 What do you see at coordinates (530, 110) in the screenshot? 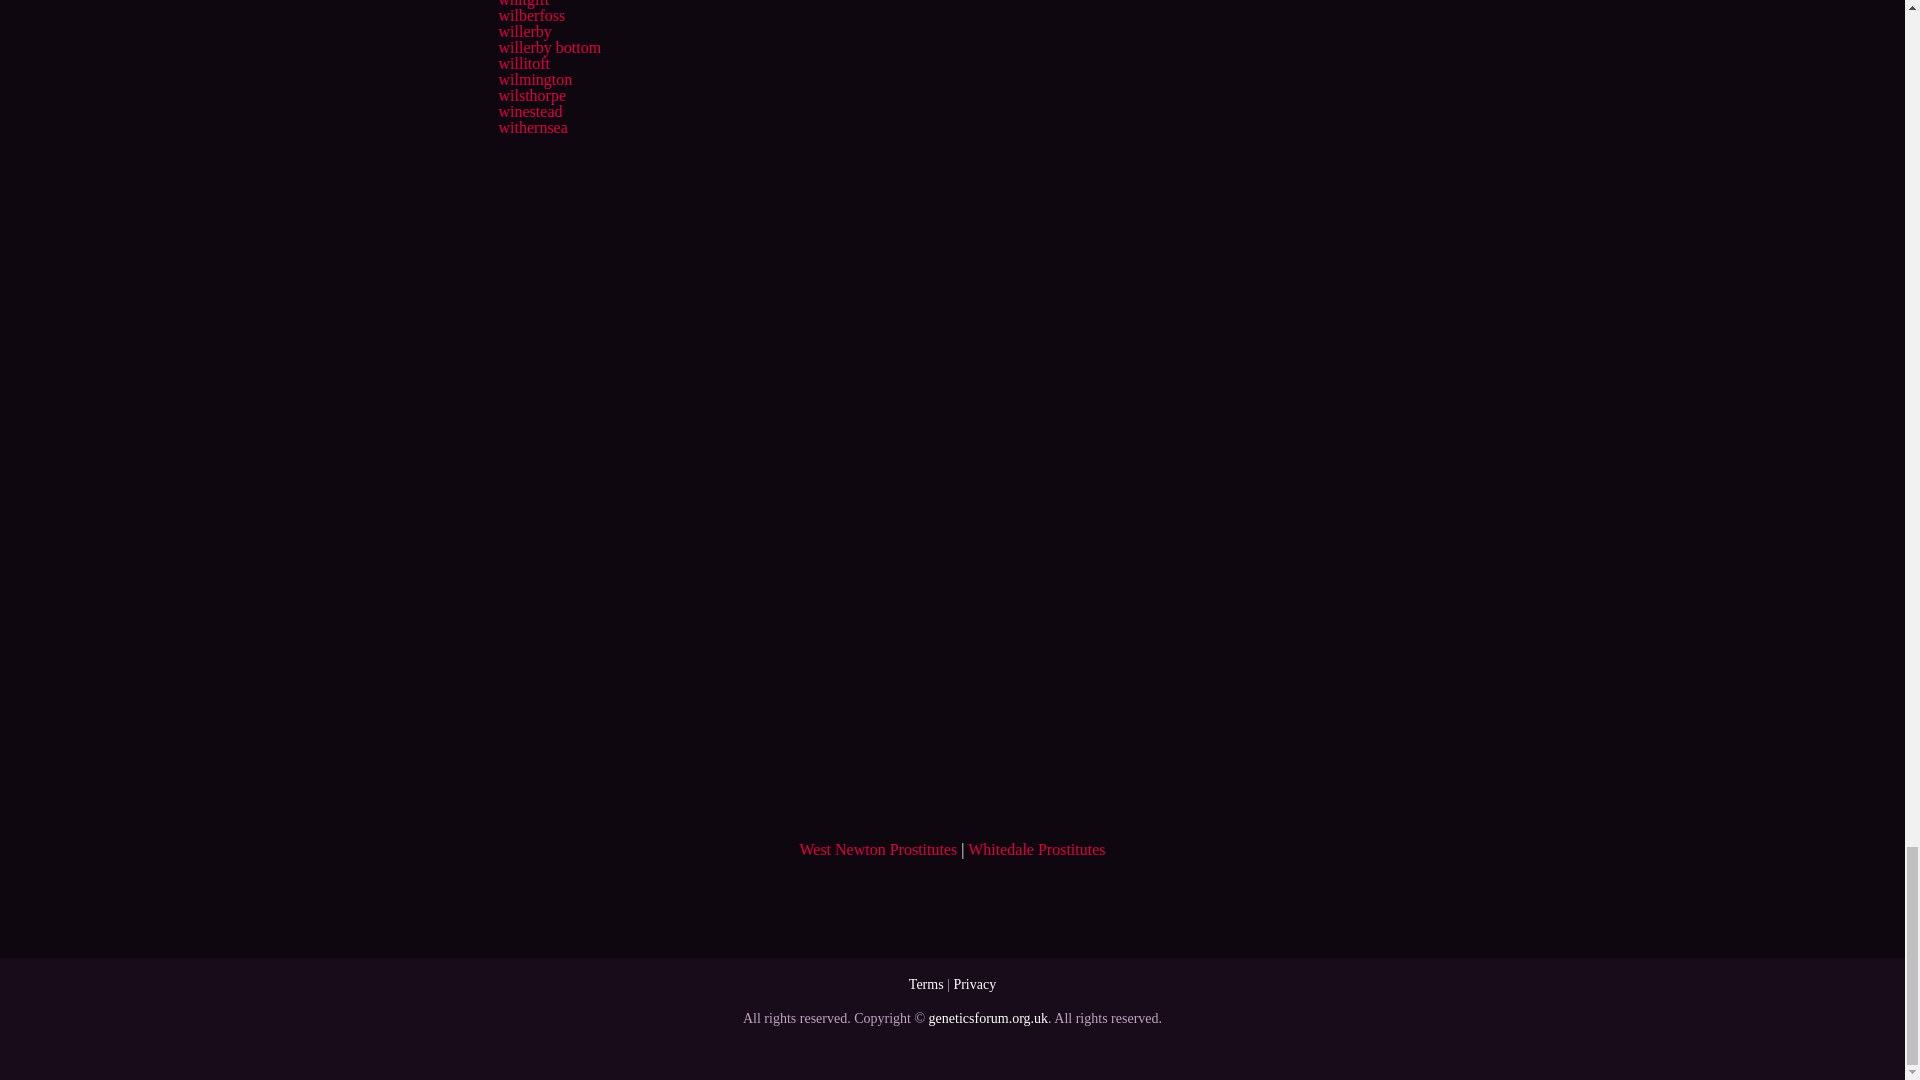
I see `winestead` at bounding box center [530, 110].